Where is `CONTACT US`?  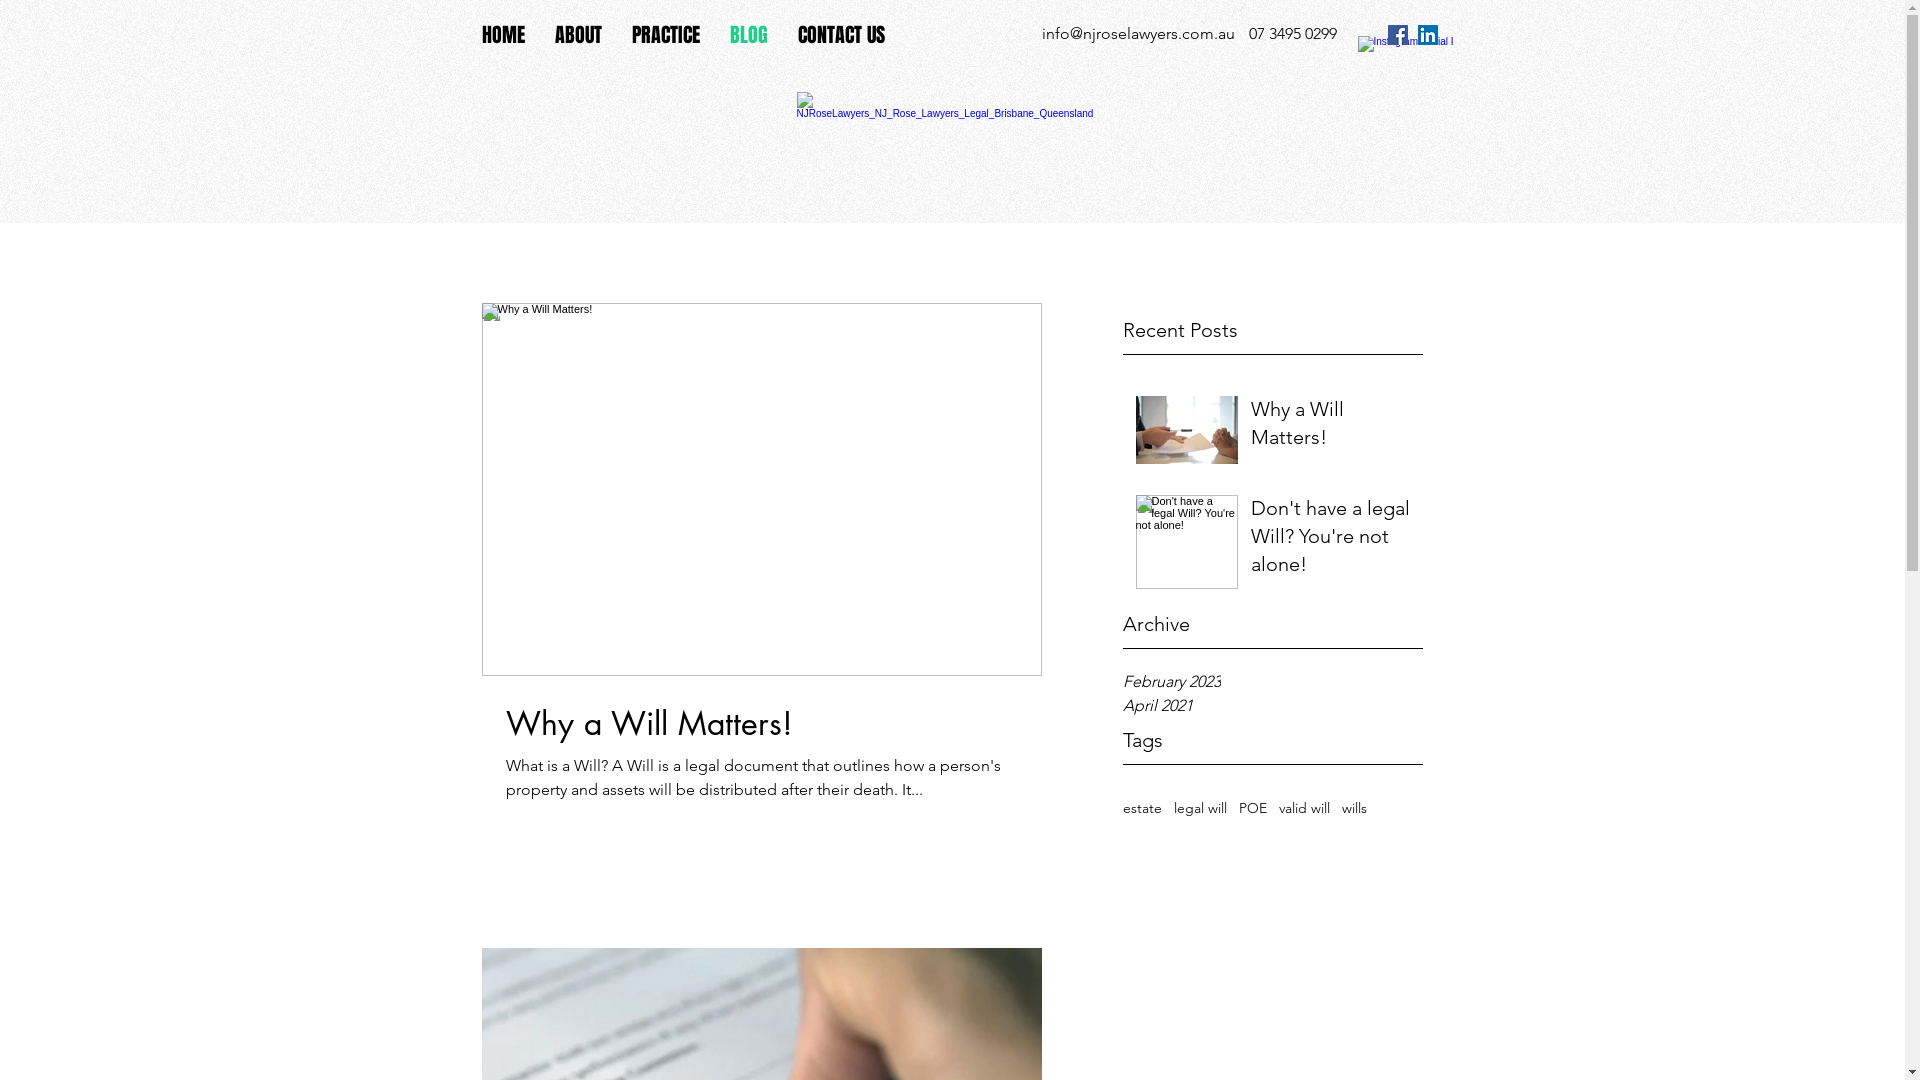 CONTACT US is located at coordinates (840, 35).